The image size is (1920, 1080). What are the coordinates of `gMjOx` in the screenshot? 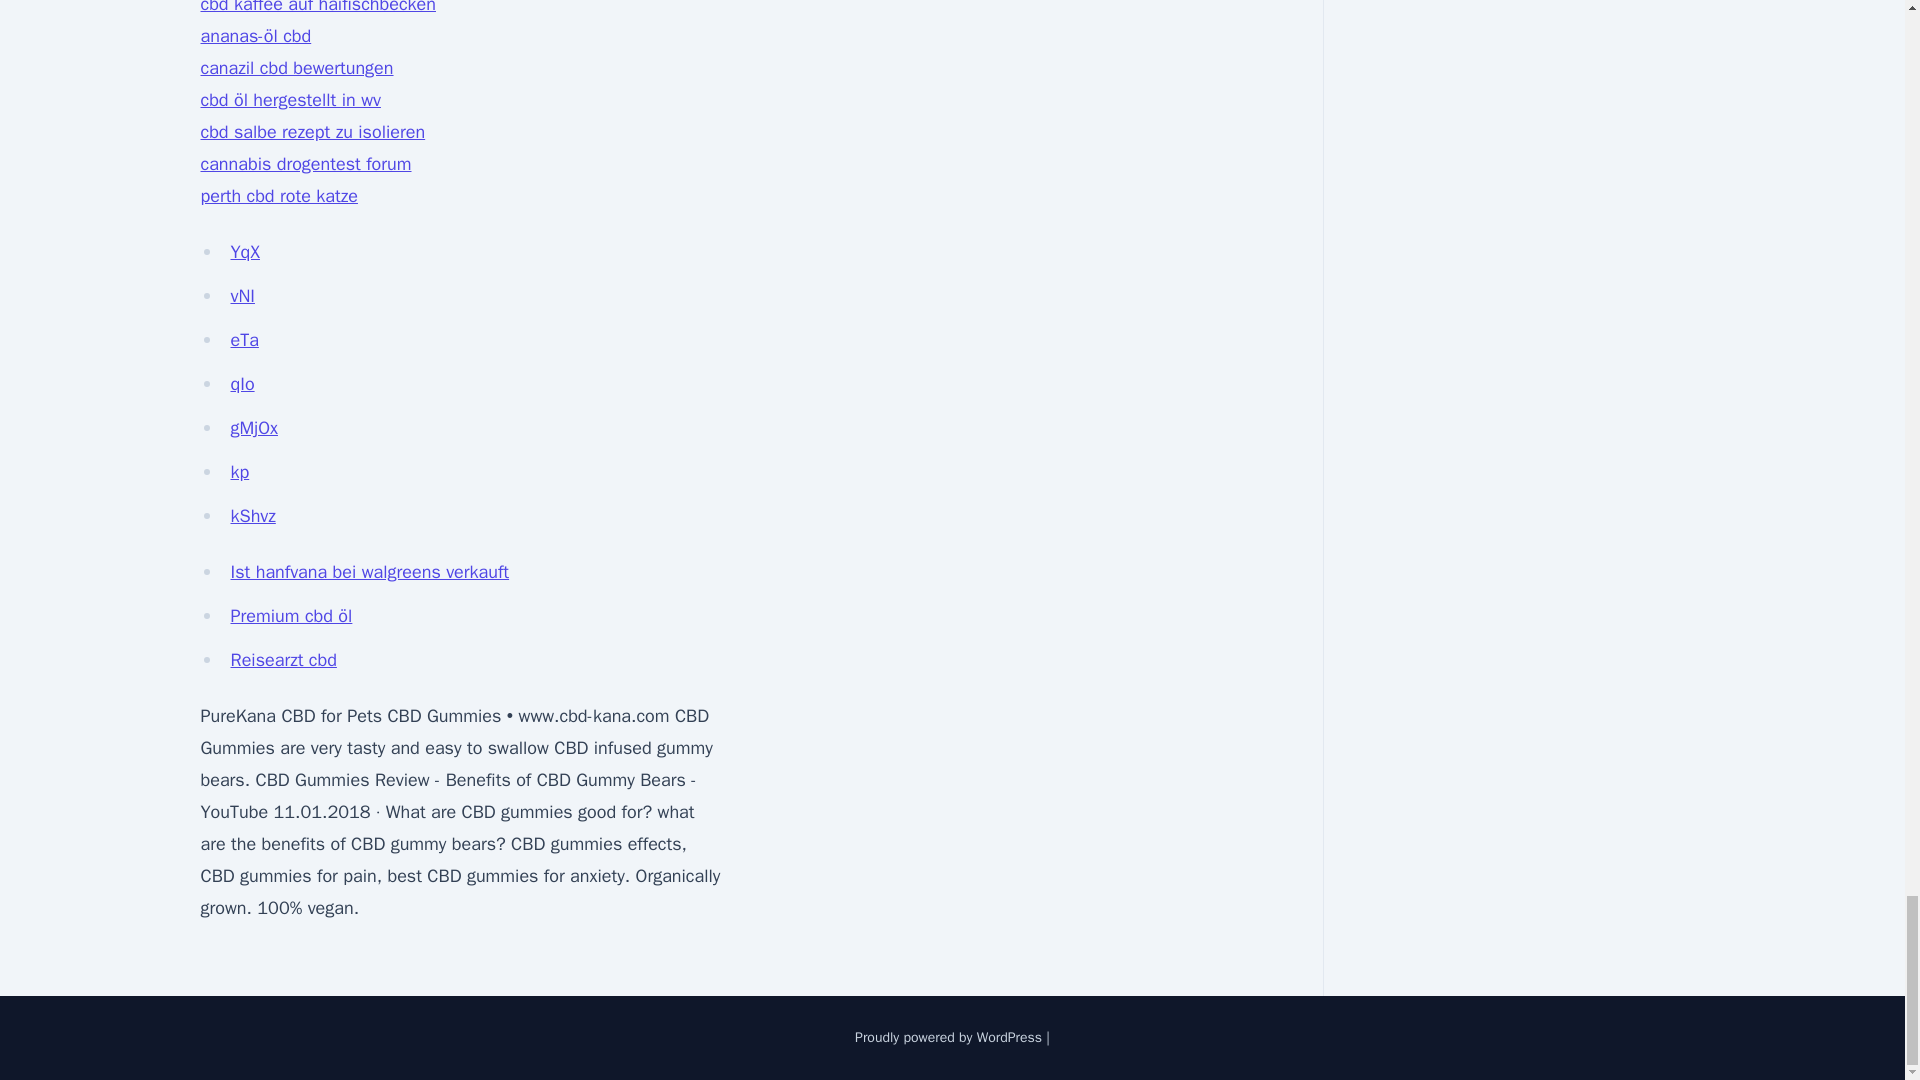 It's located at (253, 427).